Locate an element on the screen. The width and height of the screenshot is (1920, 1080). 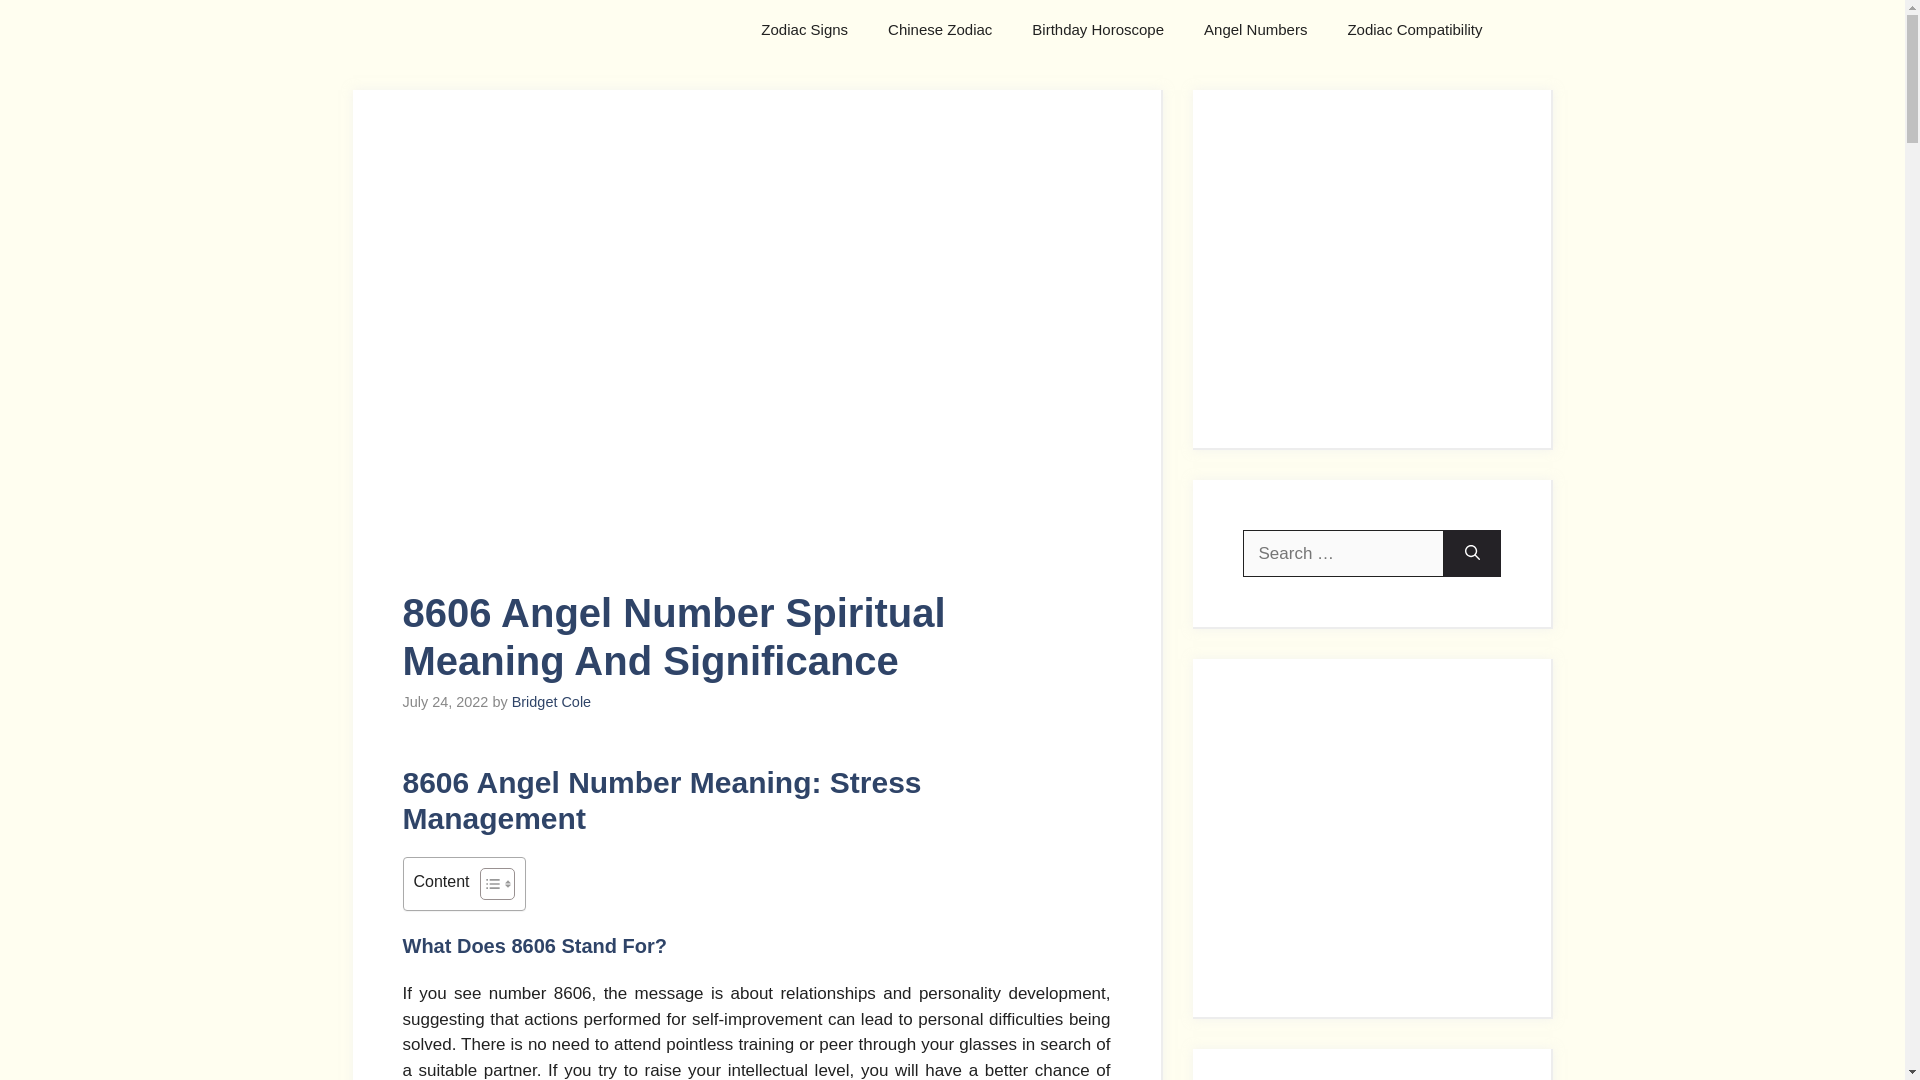
Zodiac Signs is located at coordinates (804, 30).